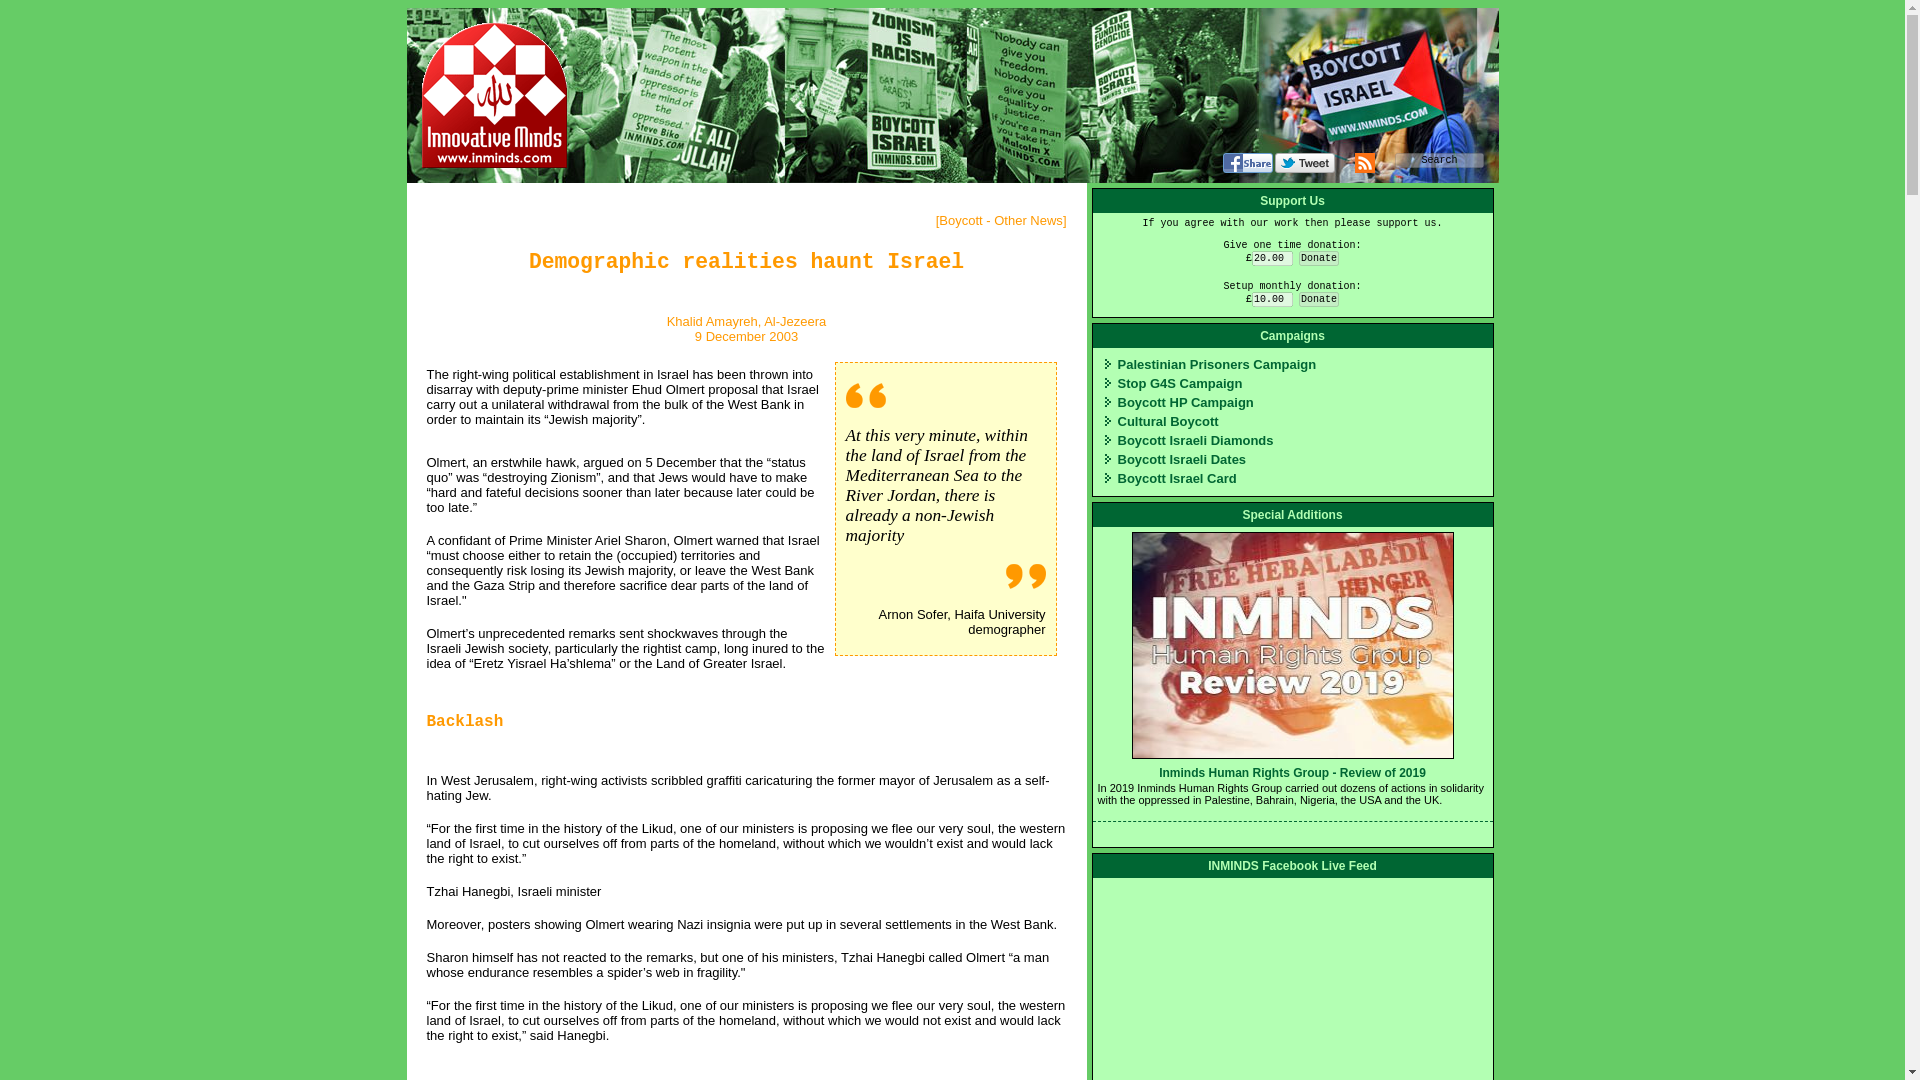 This screenshot has width=1920, height=1080. Describe the element at coordinates (494, 95) in the screenshot. I see `INMINDS home page` at that location.